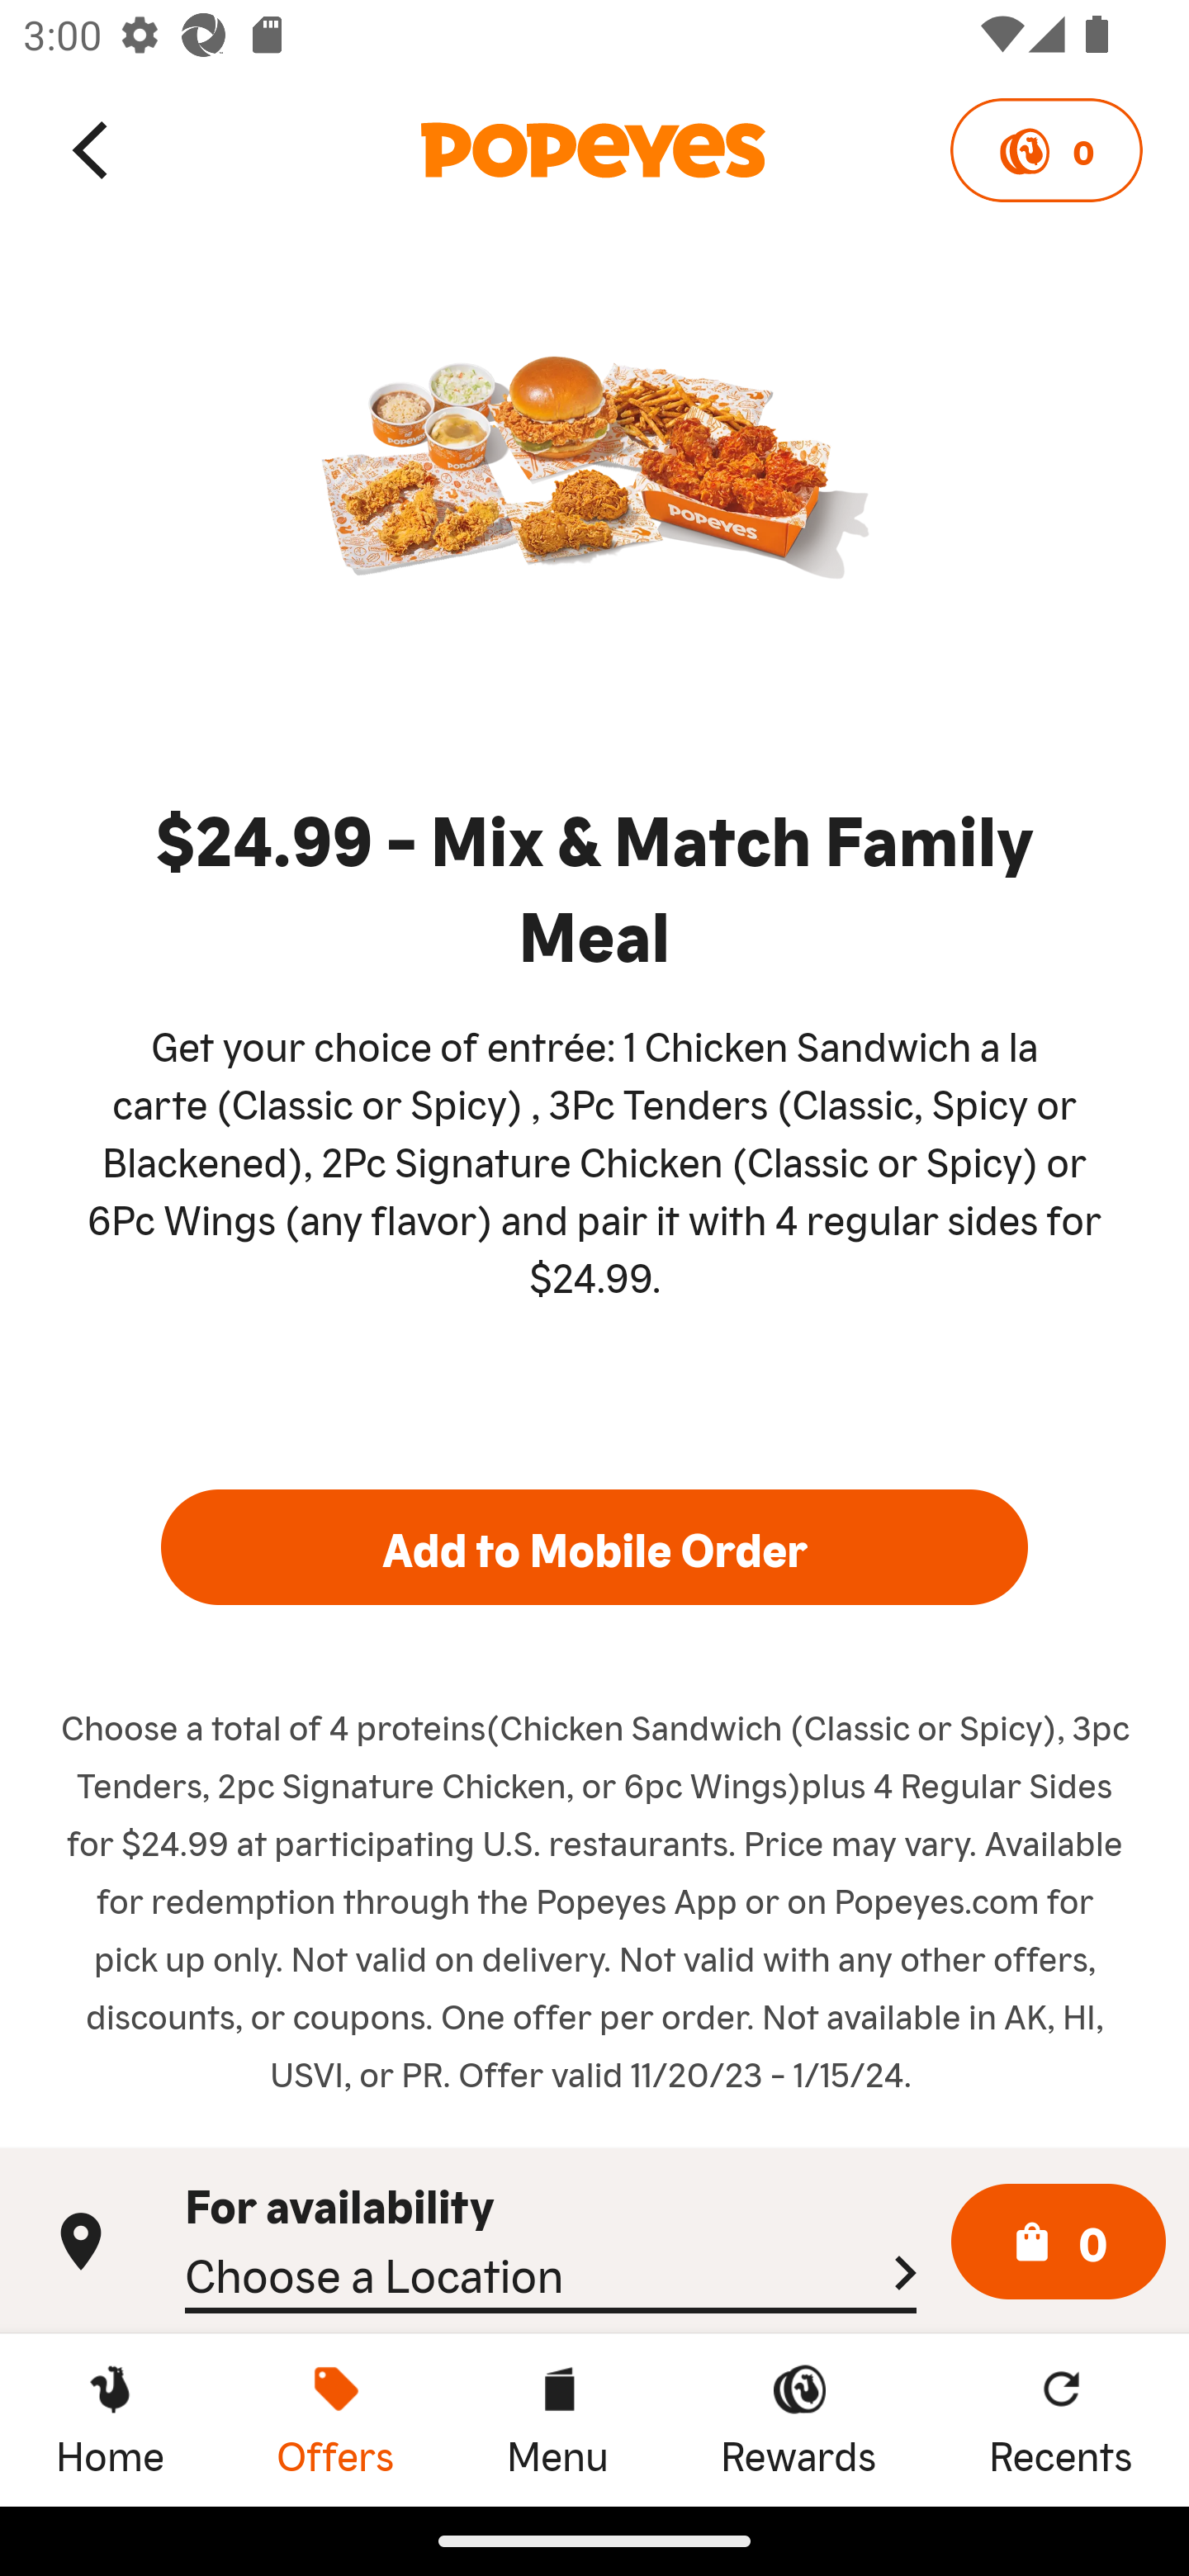 The height and width of the screenshot is (2576, 1189). Describe the element at coordinates (1061, 2419) in the screenshot. I see `Recents Recents Recents` at that location.